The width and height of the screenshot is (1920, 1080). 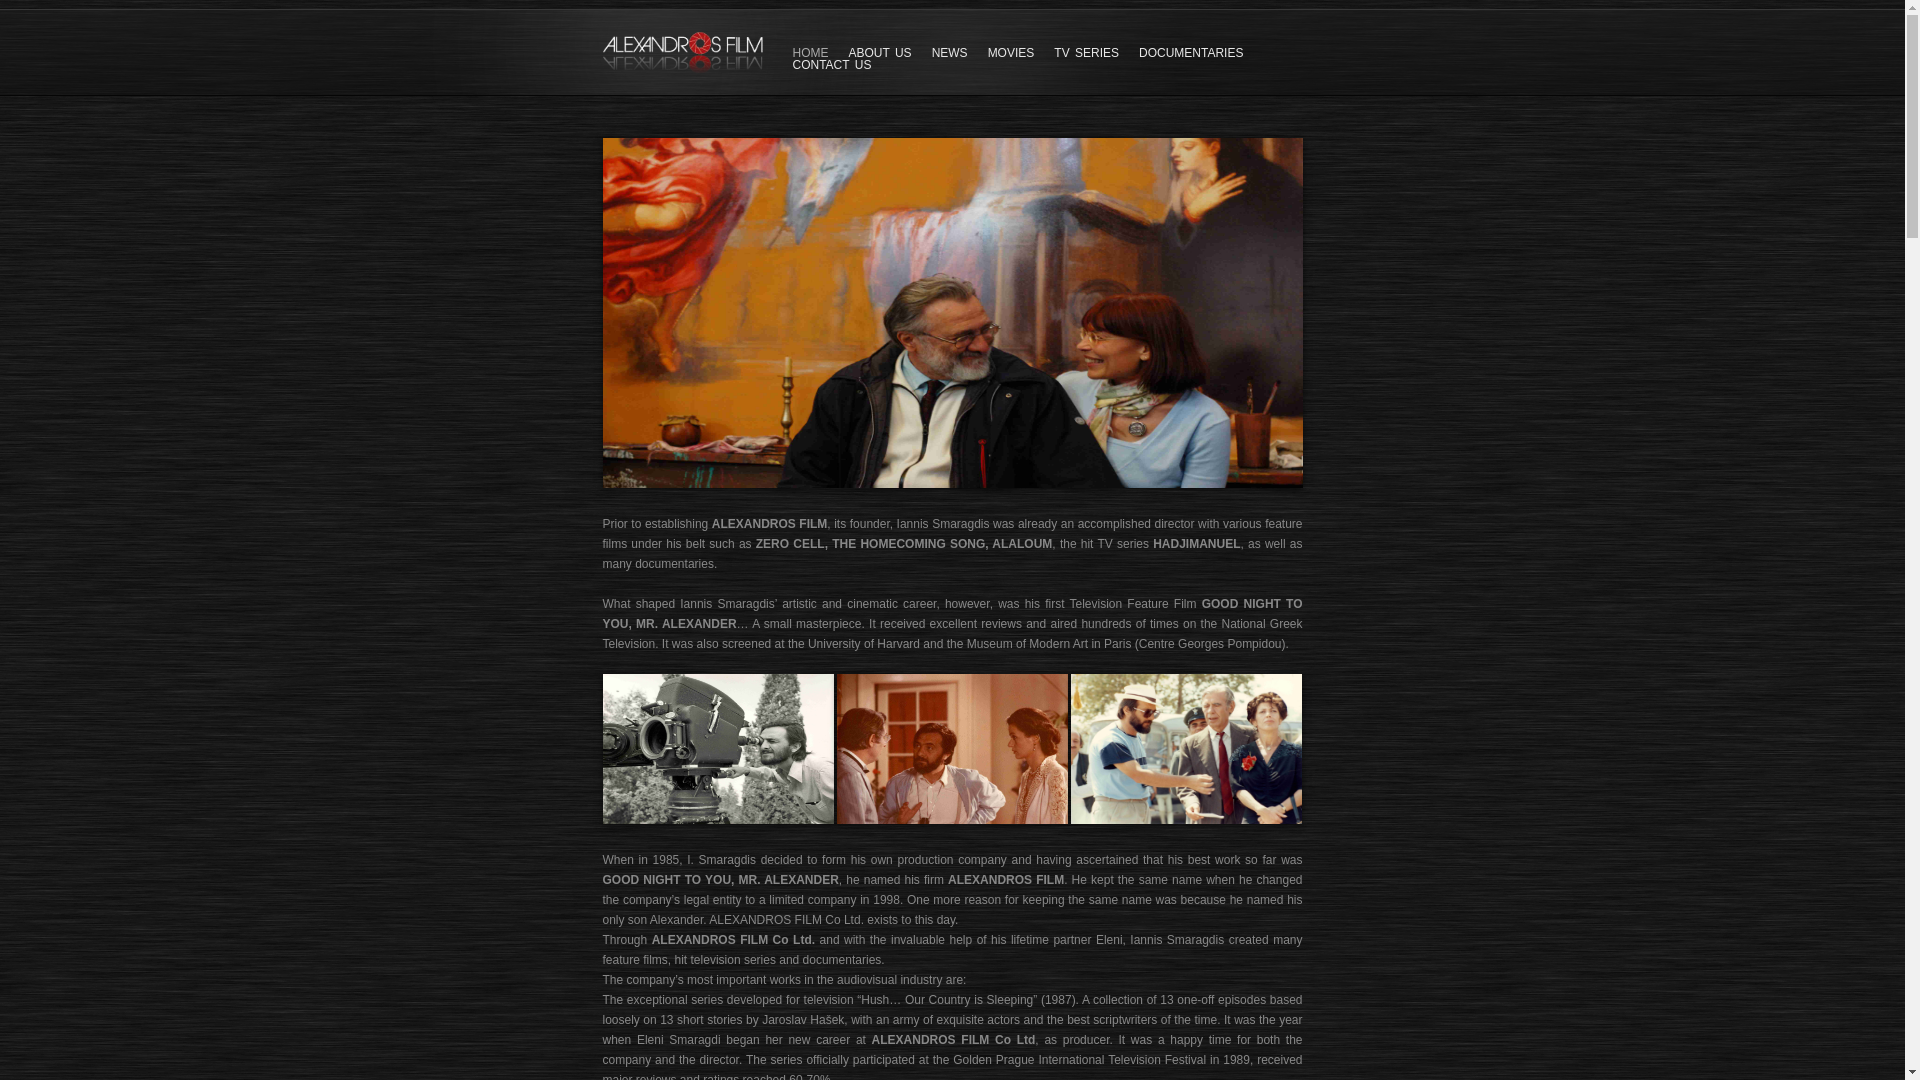 I want to click on ABOUT US, so click(x=879, y=53).